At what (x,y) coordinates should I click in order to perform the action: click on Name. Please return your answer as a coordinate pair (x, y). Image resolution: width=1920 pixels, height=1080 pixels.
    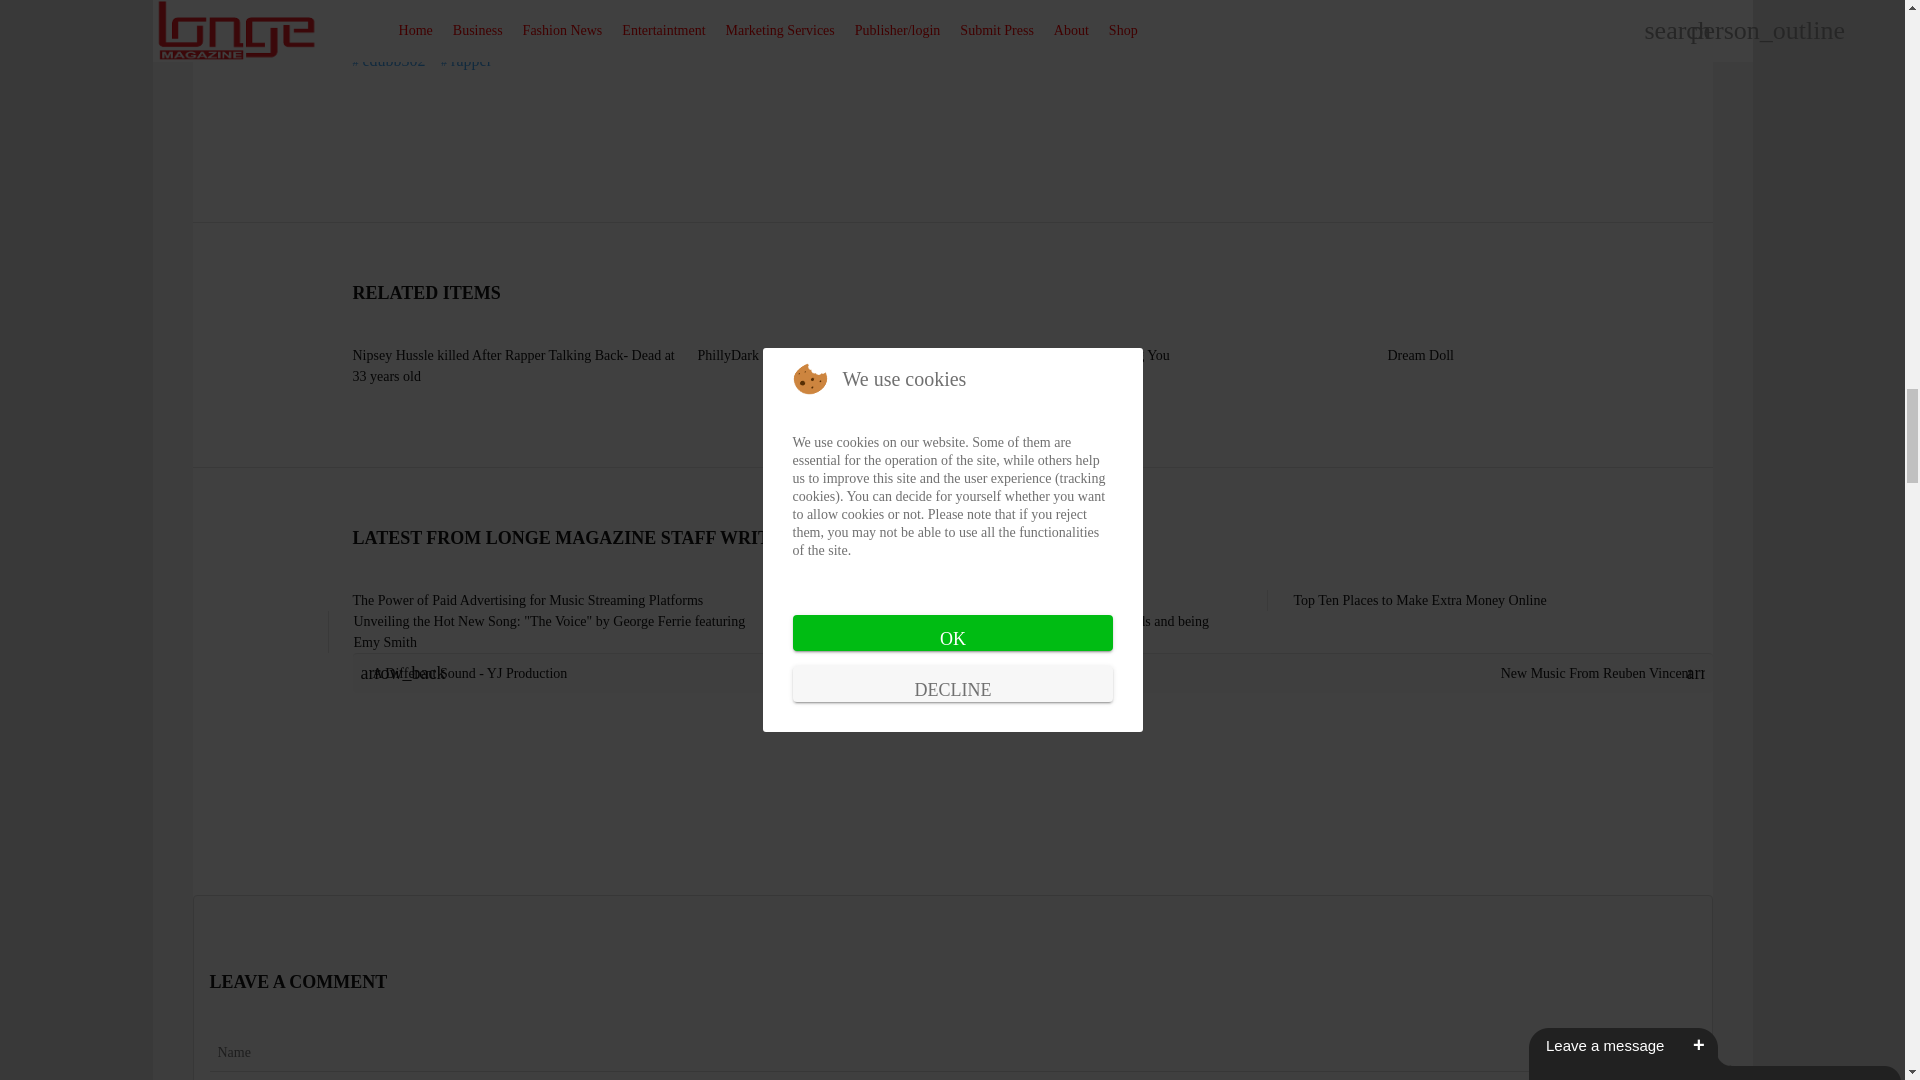
    Looking at the image, I should click on (952, 1052).